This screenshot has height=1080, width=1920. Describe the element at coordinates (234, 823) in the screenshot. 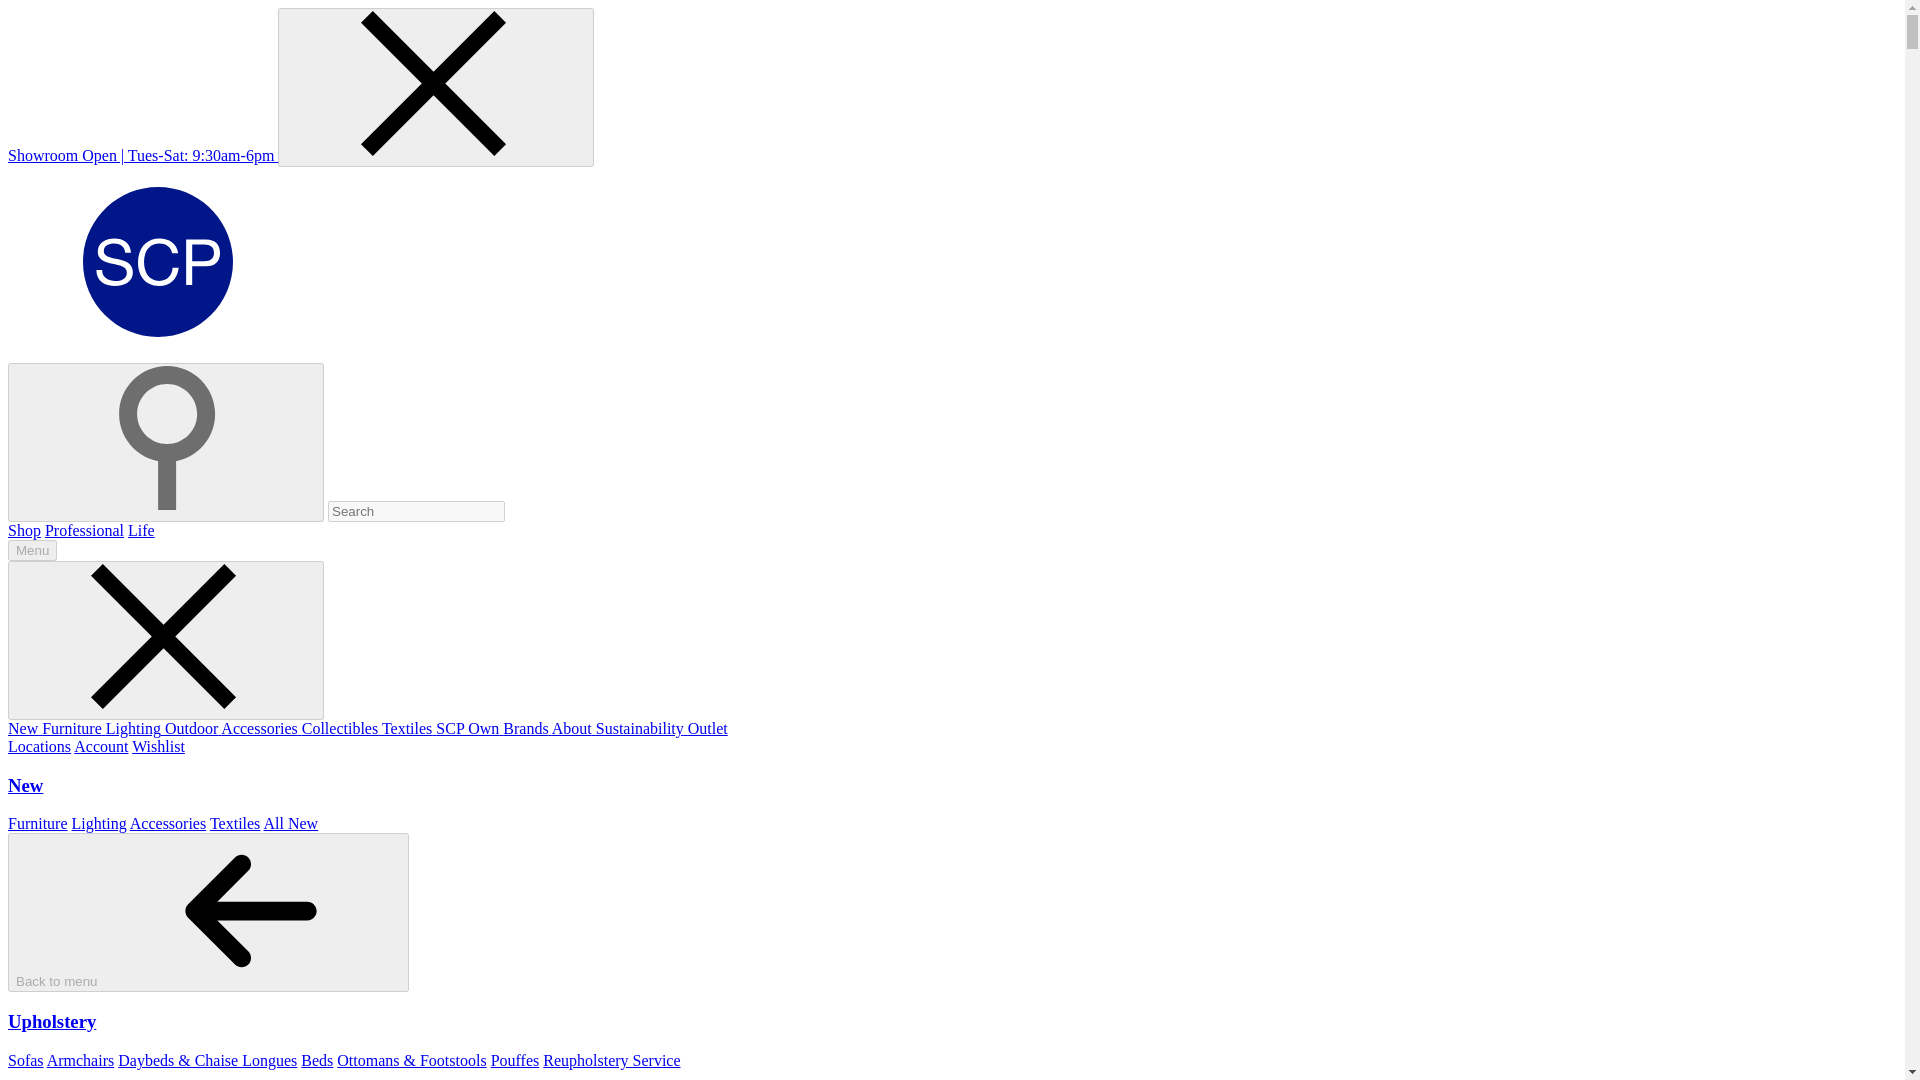

I see `Textiles` at that location.